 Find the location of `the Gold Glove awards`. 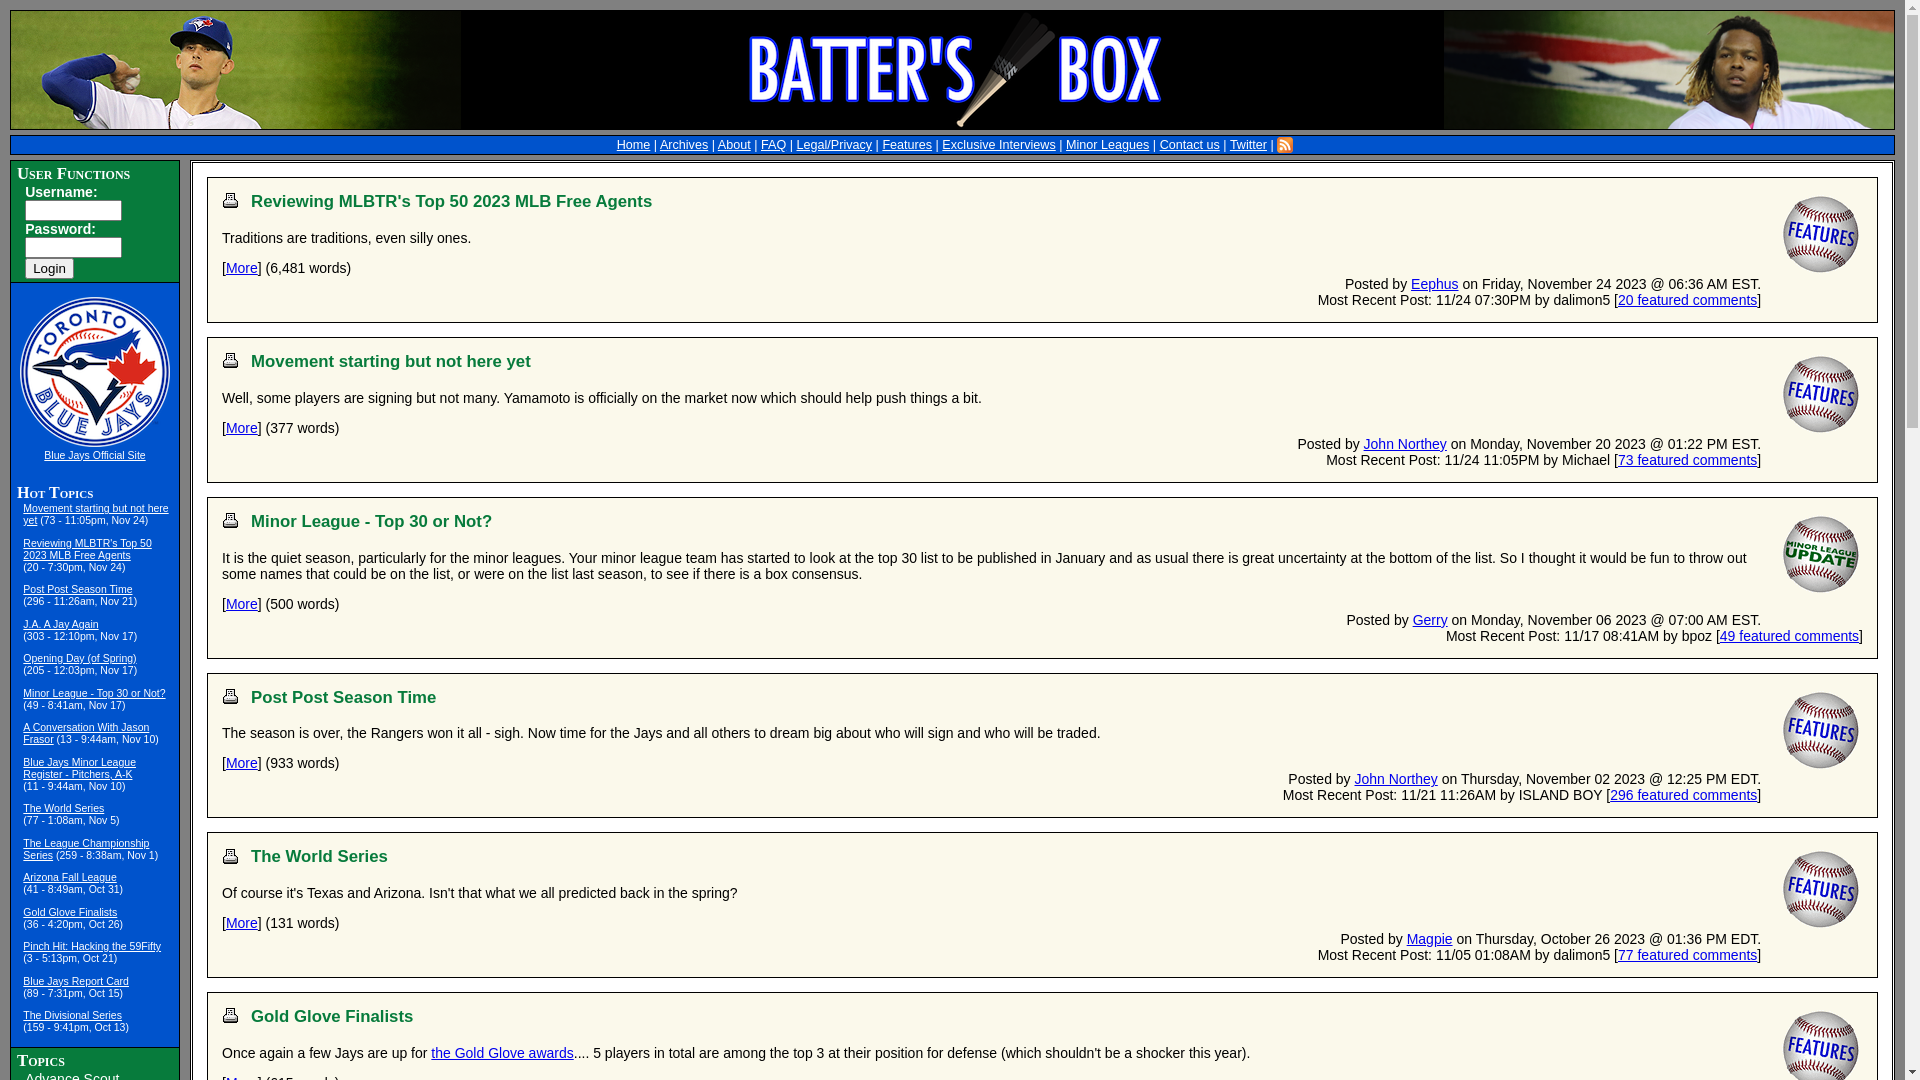

the Gold Glove awards is located at coordinates (502, 1053).